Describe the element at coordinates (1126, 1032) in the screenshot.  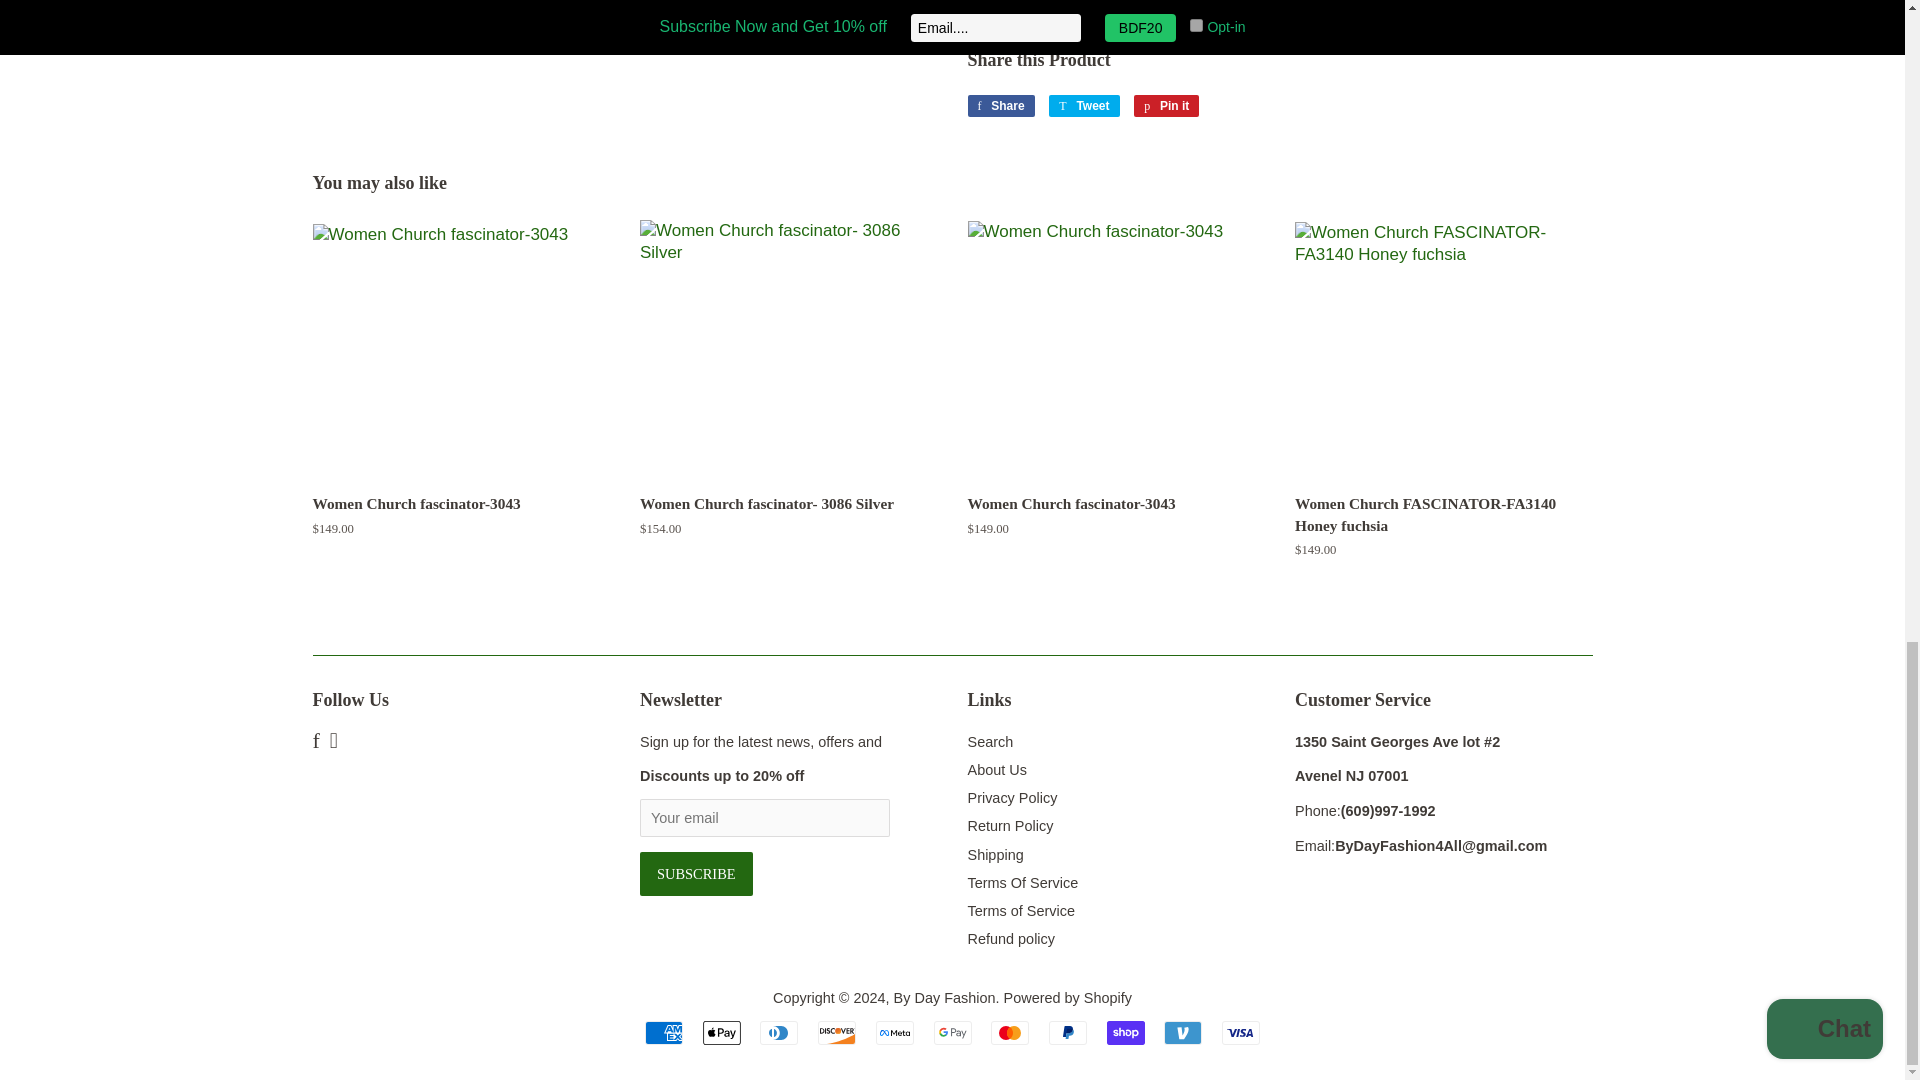
I see `Shop Pay` at that location.